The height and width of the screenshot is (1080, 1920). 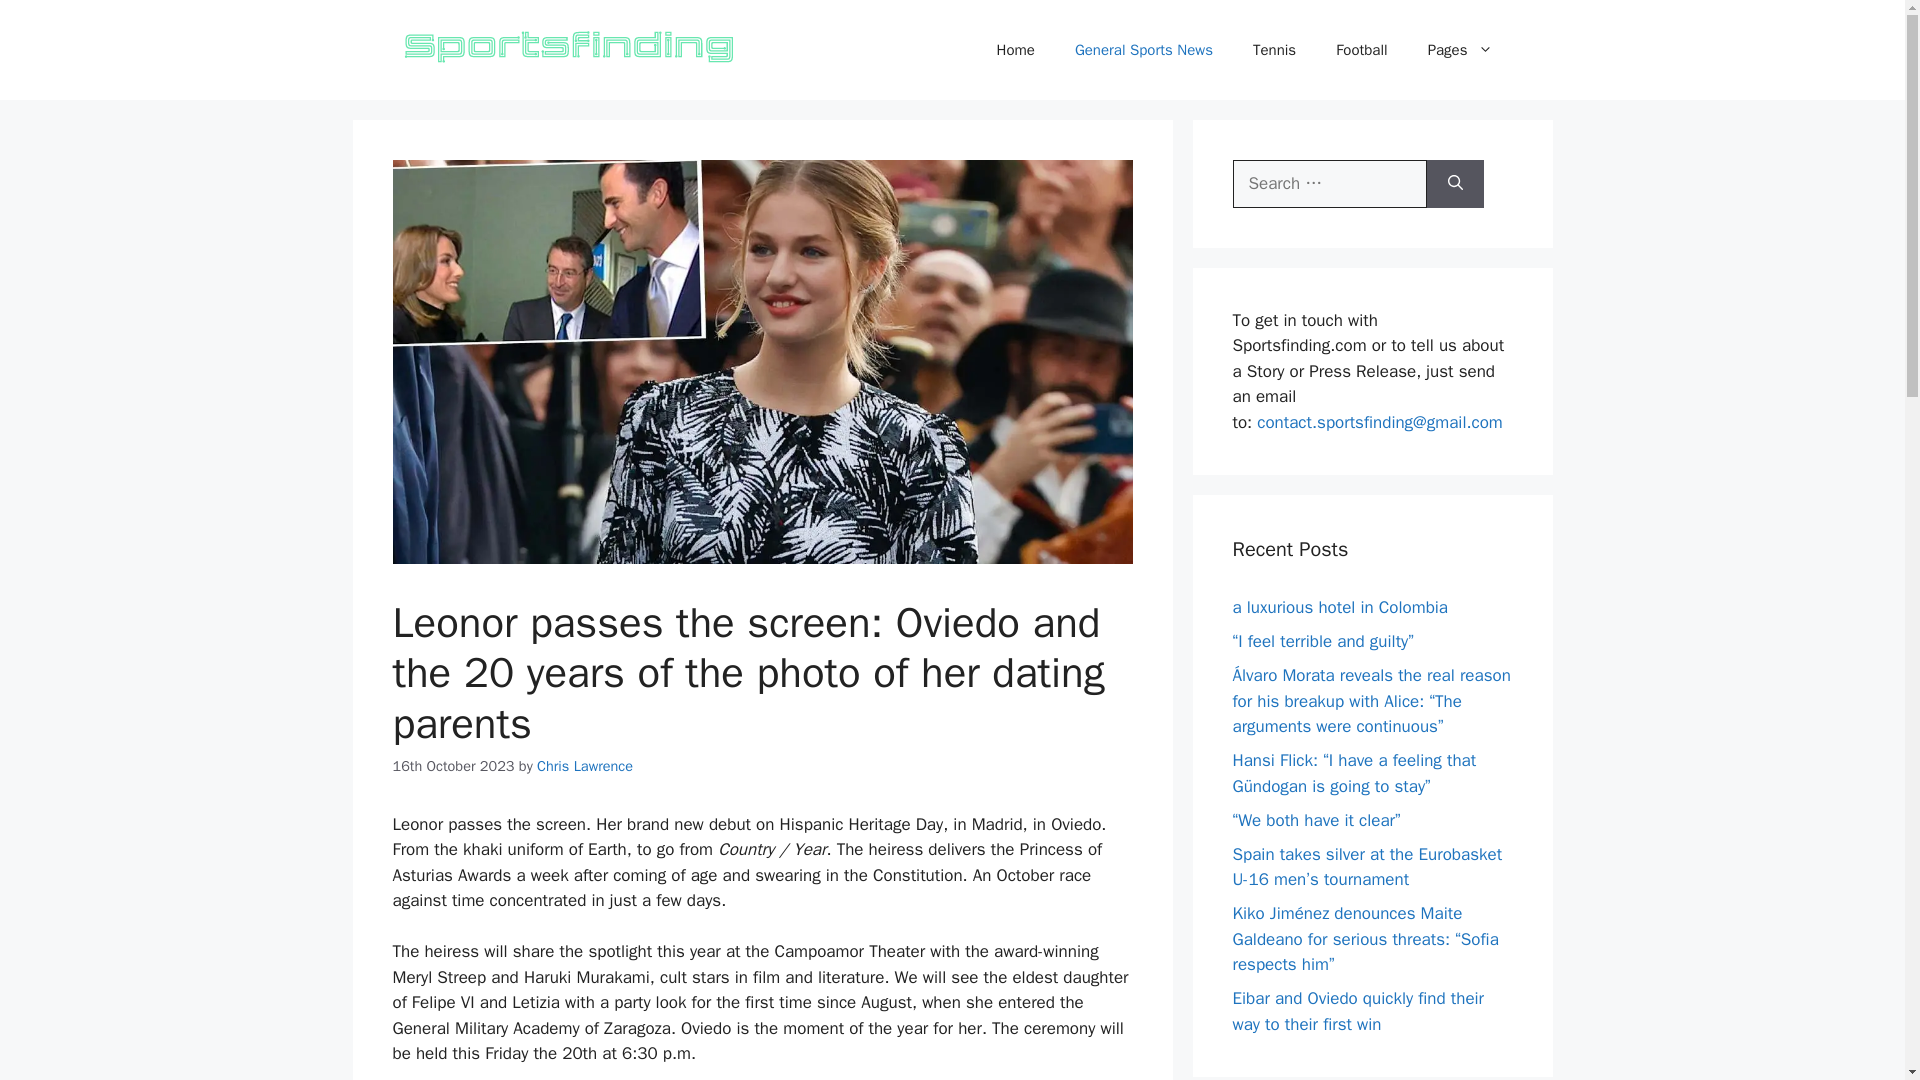 I want to click on a luxurious hotel in Colombia, so click(x=1340, y=607).